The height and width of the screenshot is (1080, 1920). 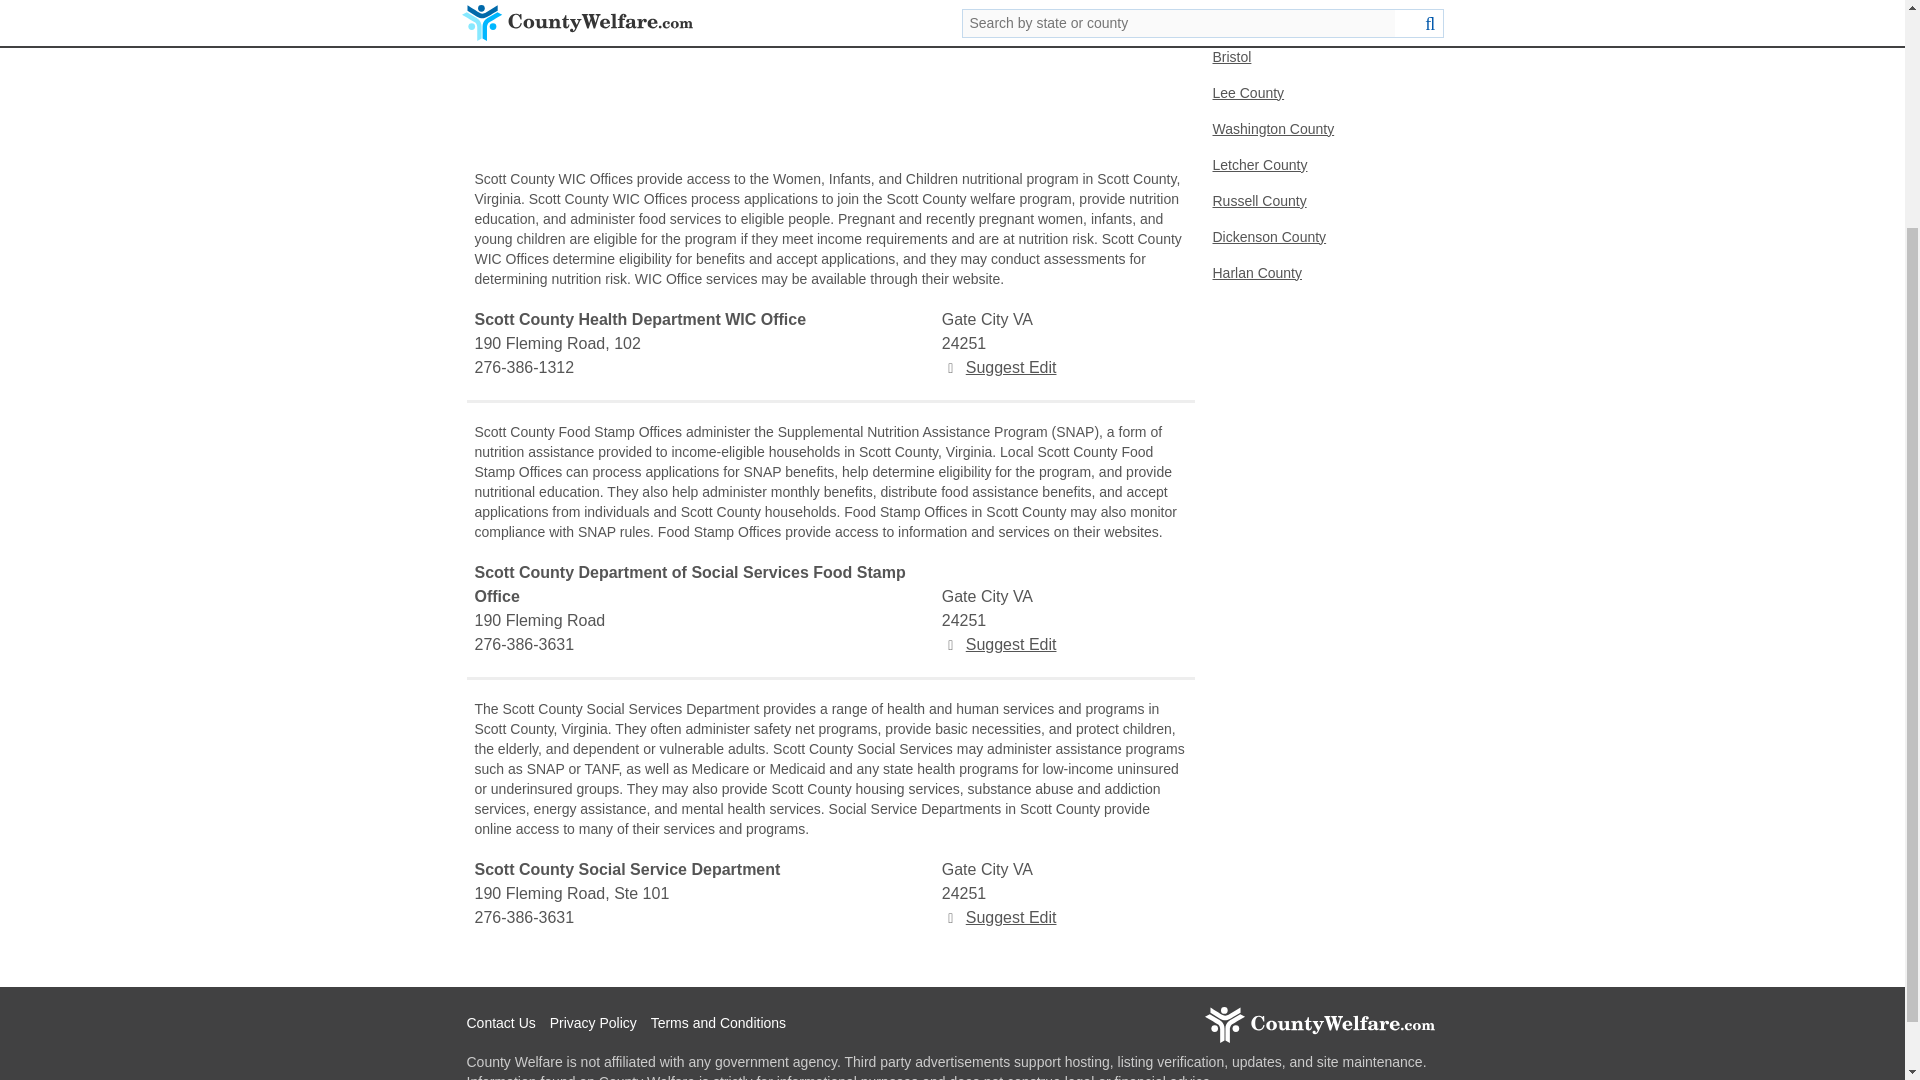 What do you see at coordinates (723, 1024) in the screenshot?
I see `Terms and Conditions` at bounding box center [723, 1024].